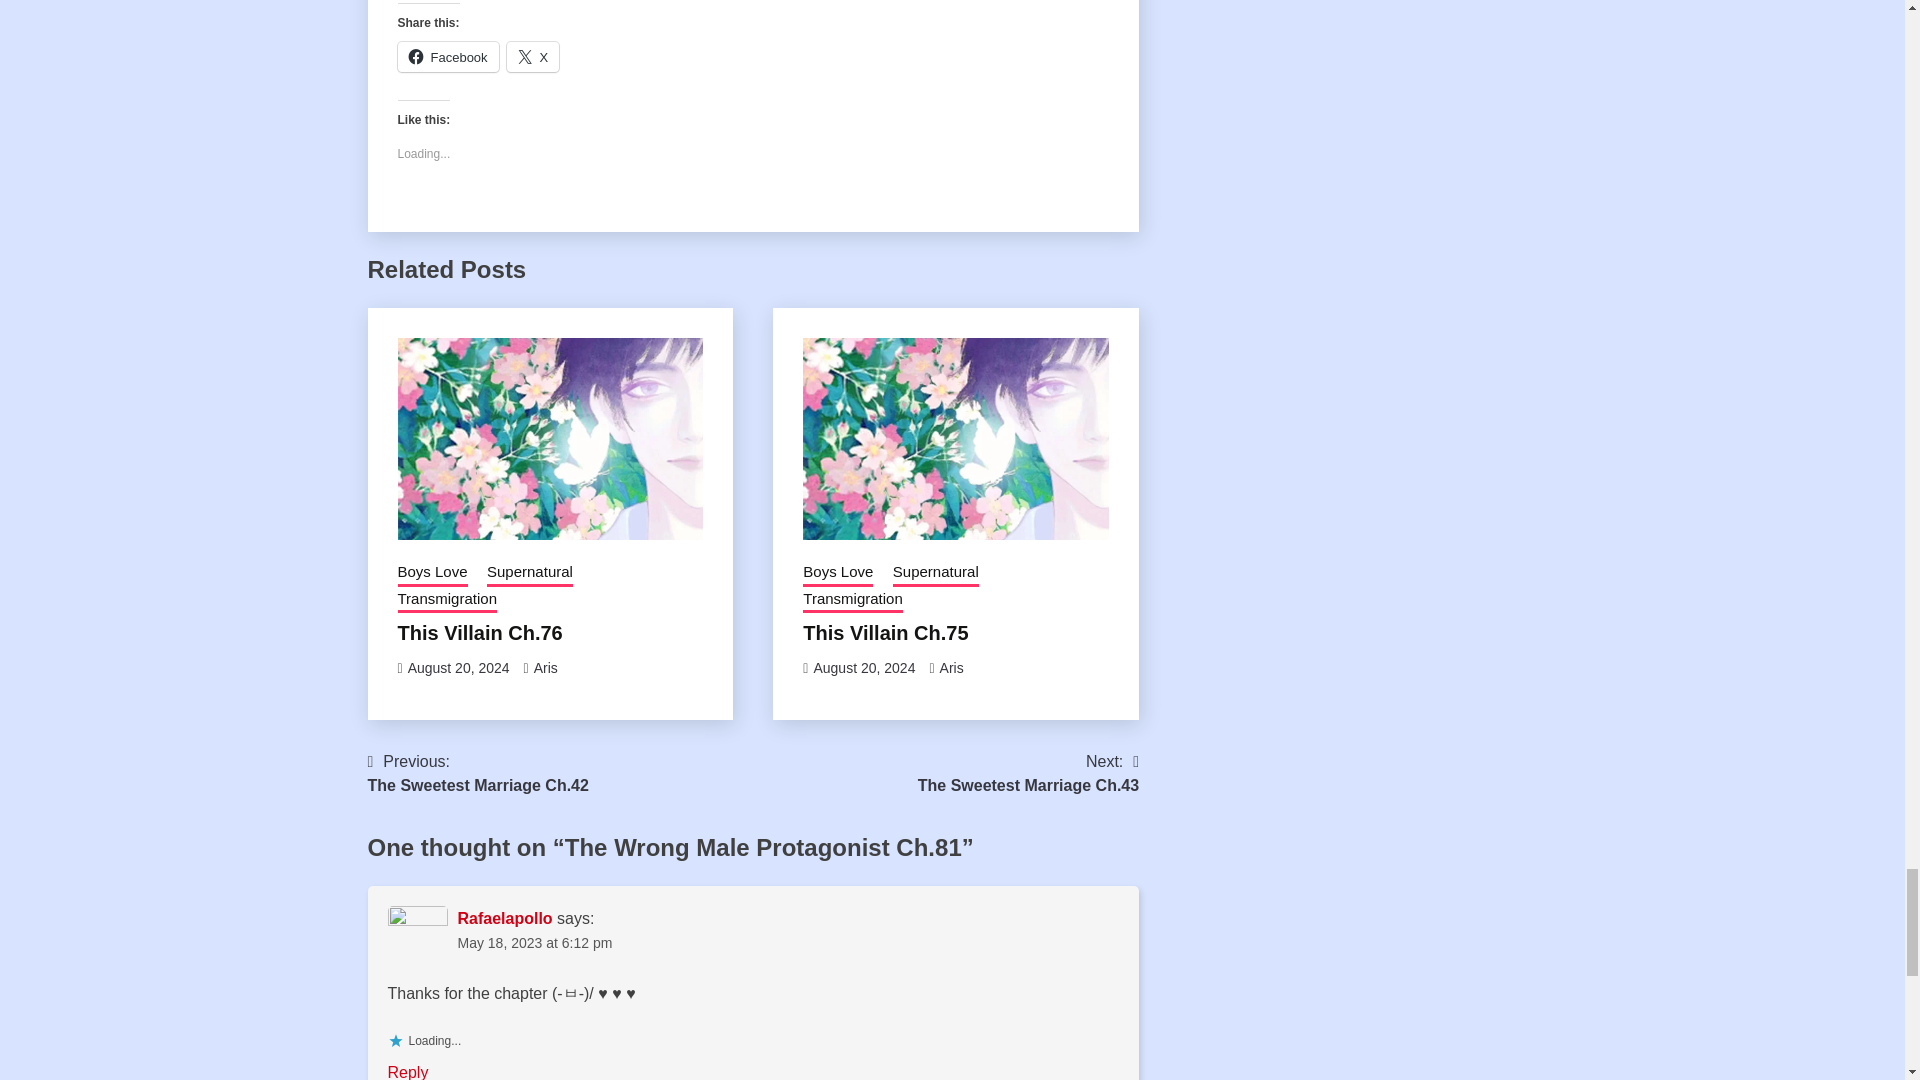 This screenshot has height=1080, width=1920. What do you see at coordinates (852, 600) in the screenshot?
I see `Transmigration` at bounding box center [852, 600].